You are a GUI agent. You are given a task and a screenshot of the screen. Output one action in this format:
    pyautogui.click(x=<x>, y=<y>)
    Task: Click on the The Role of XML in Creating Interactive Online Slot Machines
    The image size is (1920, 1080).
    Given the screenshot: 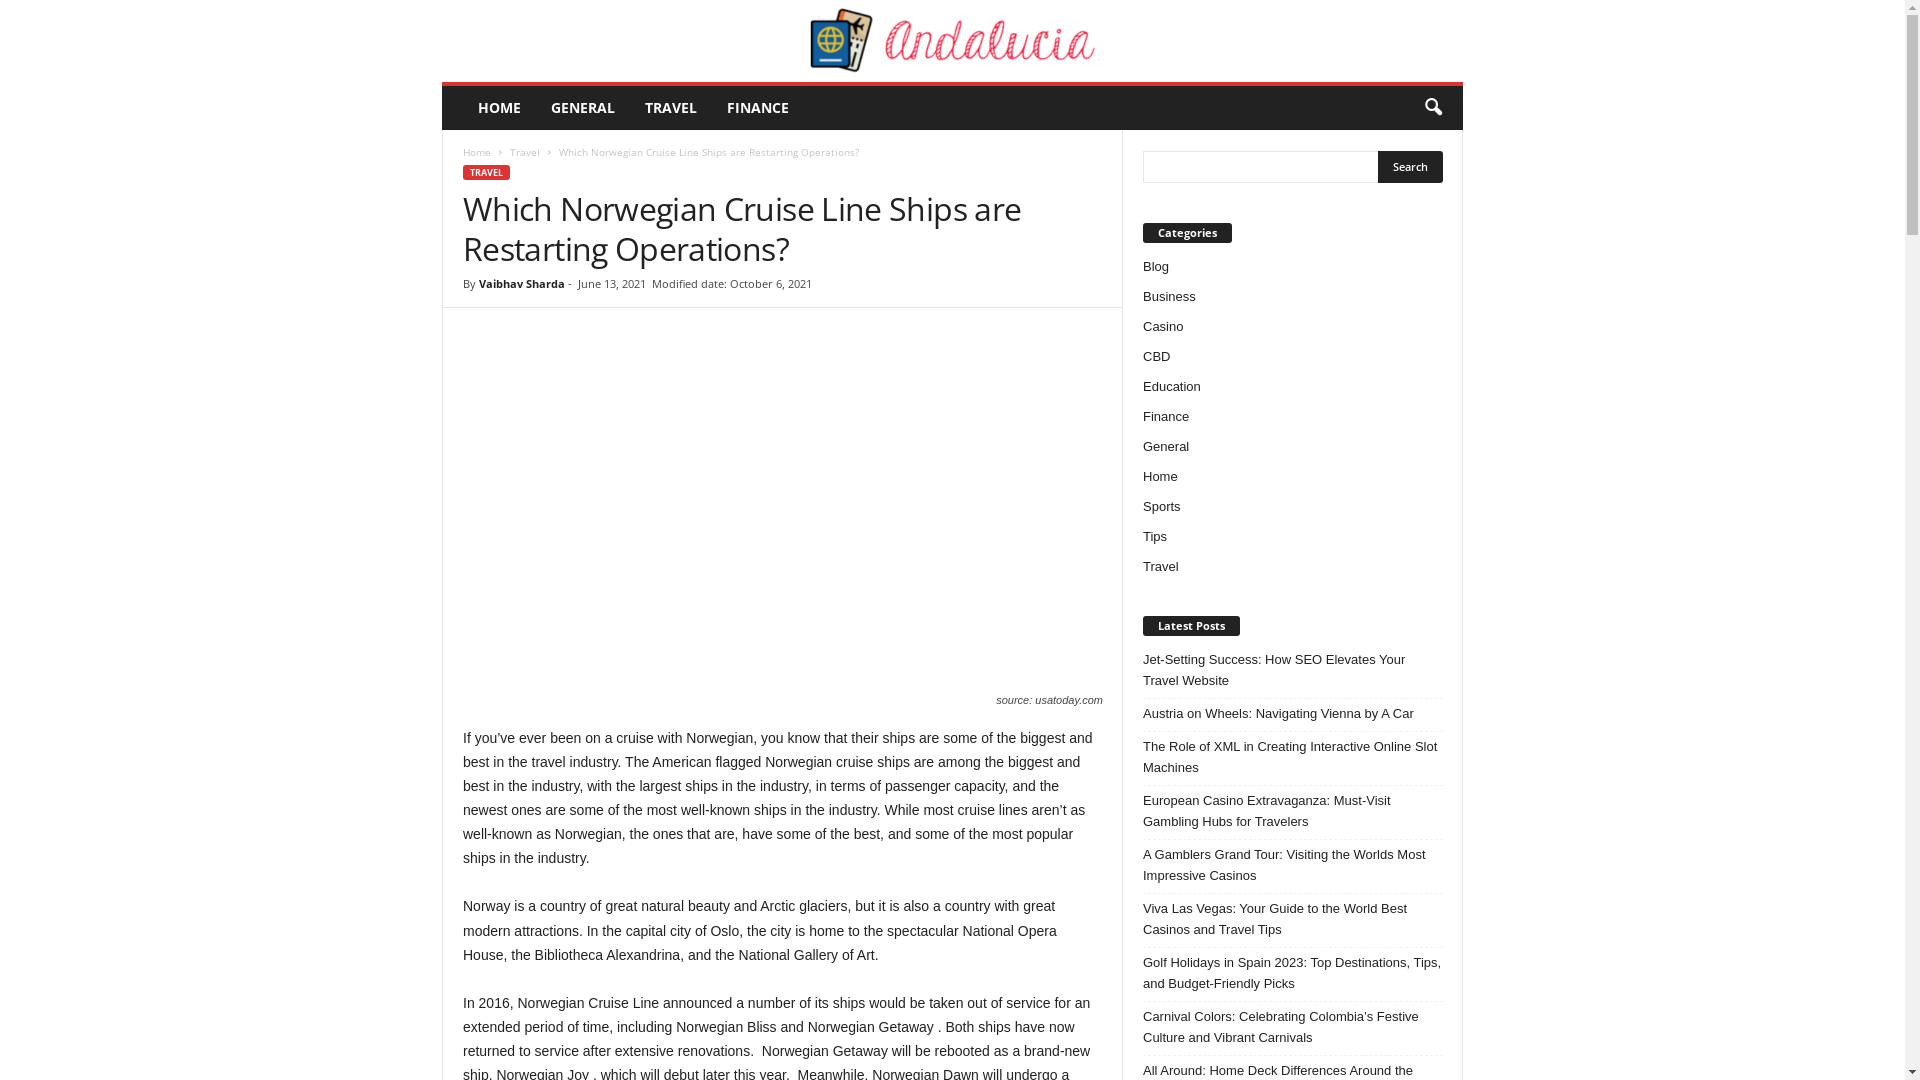 What is the action you would take?
    pyautogui.click(x=1293, y=757)
    